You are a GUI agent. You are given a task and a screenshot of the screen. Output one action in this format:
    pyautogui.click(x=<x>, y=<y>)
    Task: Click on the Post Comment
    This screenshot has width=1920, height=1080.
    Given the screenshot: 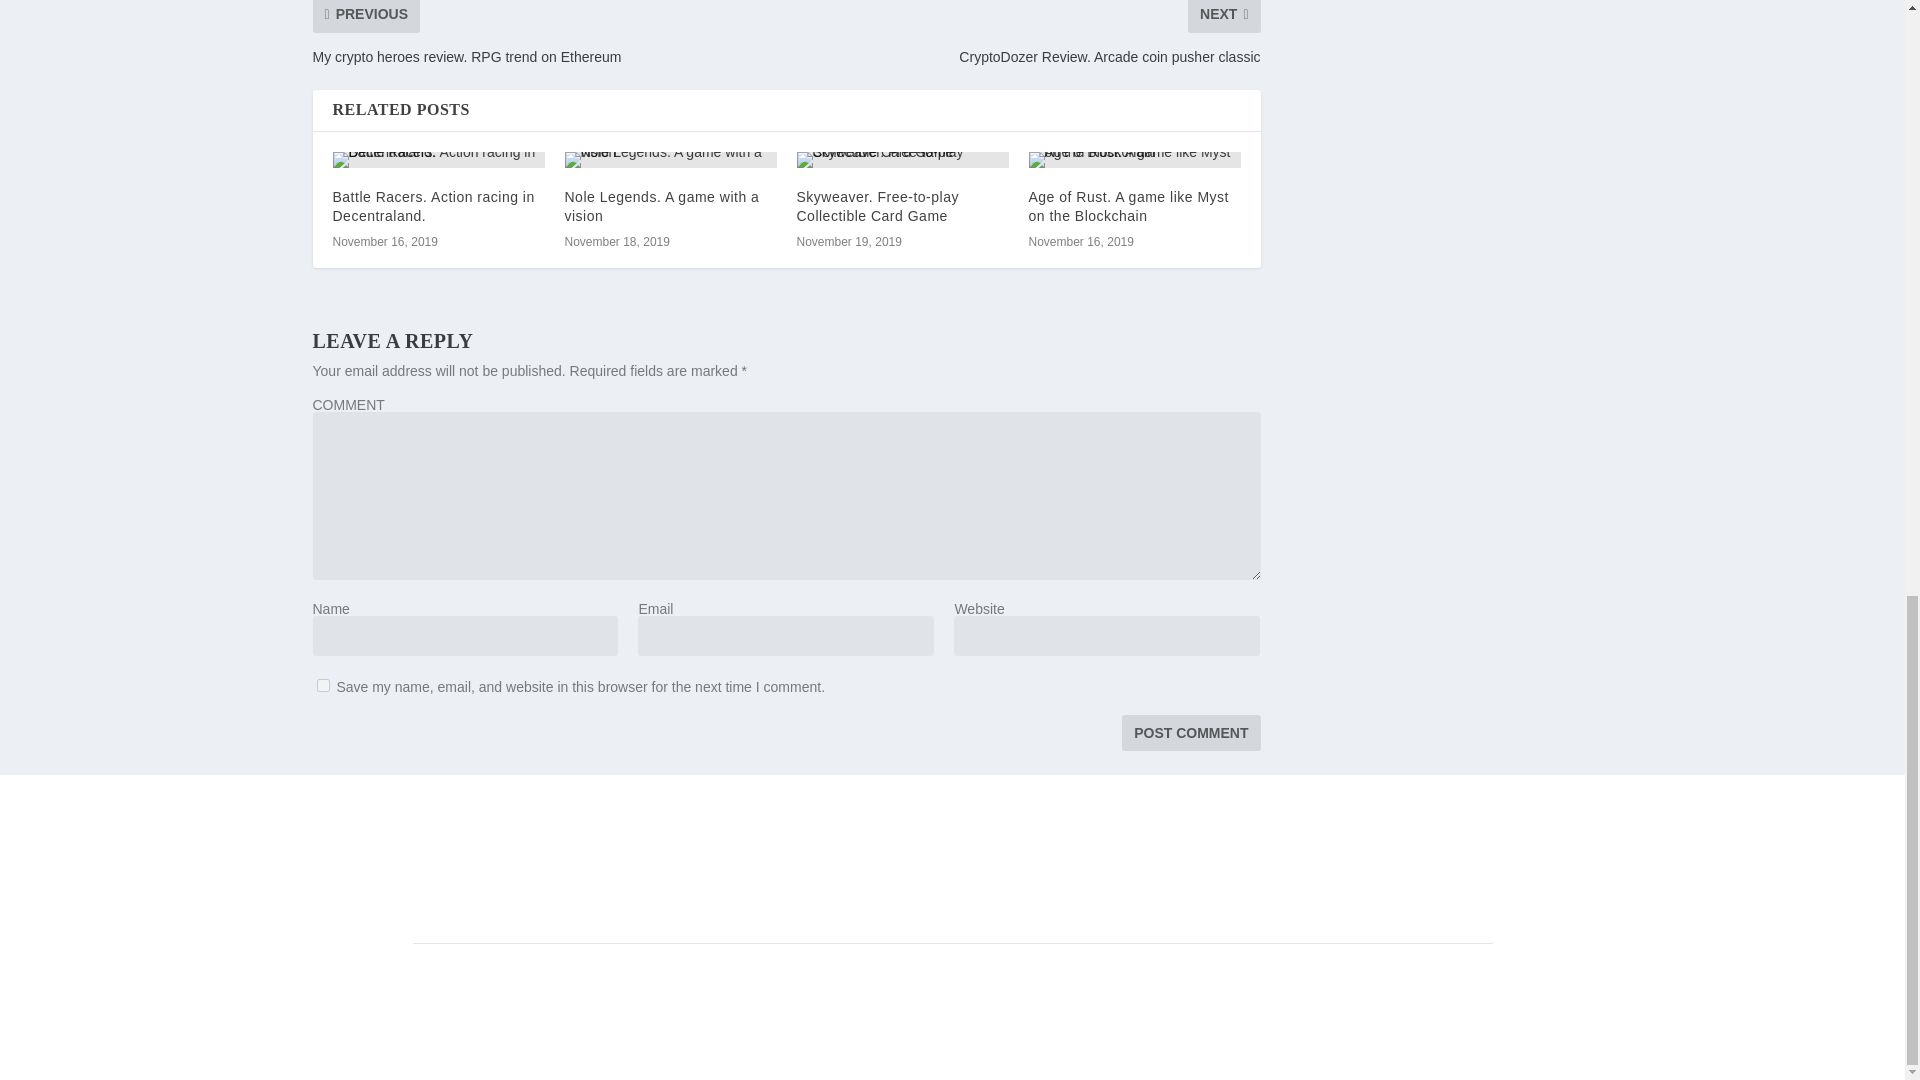 What is the action you would take?
    pyautogui.click(x=1190, y=732)
    